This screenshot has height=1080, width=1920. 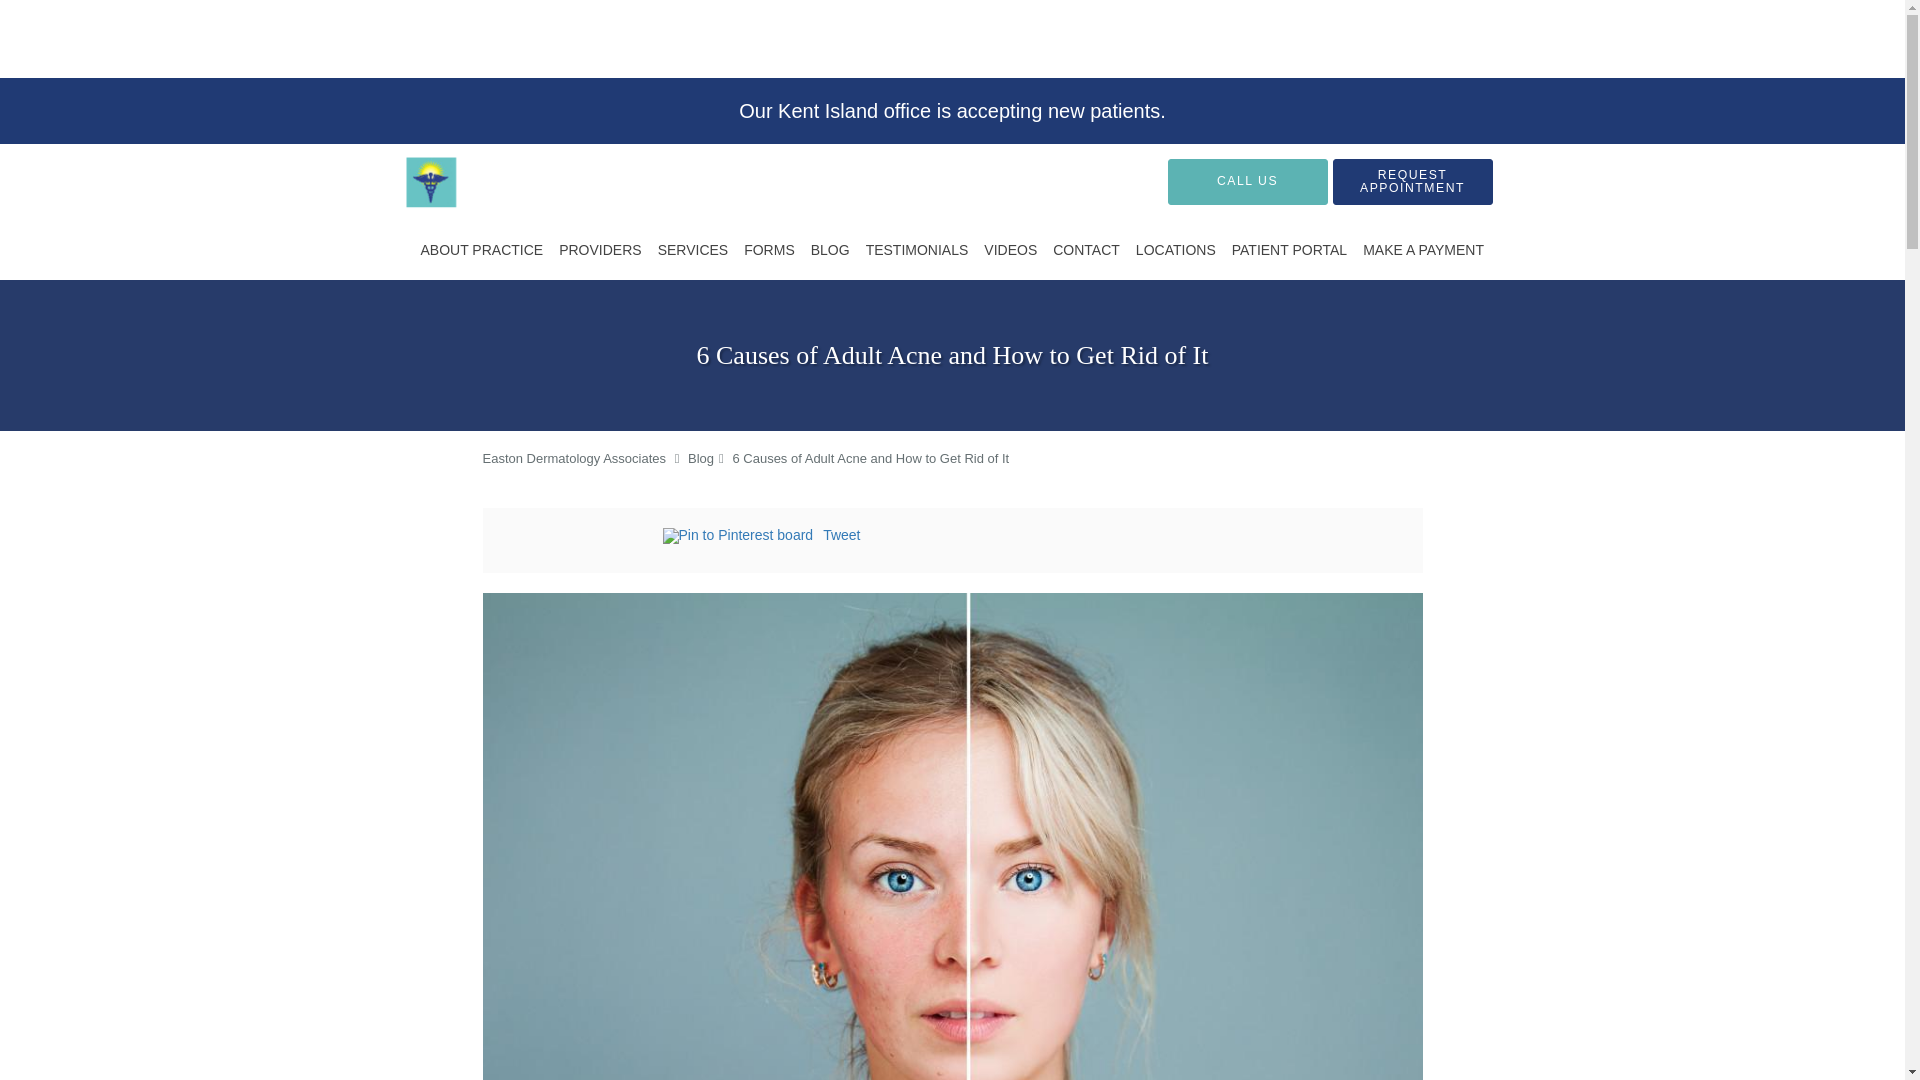 I want to click on BLOG, so click(x=830, y=250).